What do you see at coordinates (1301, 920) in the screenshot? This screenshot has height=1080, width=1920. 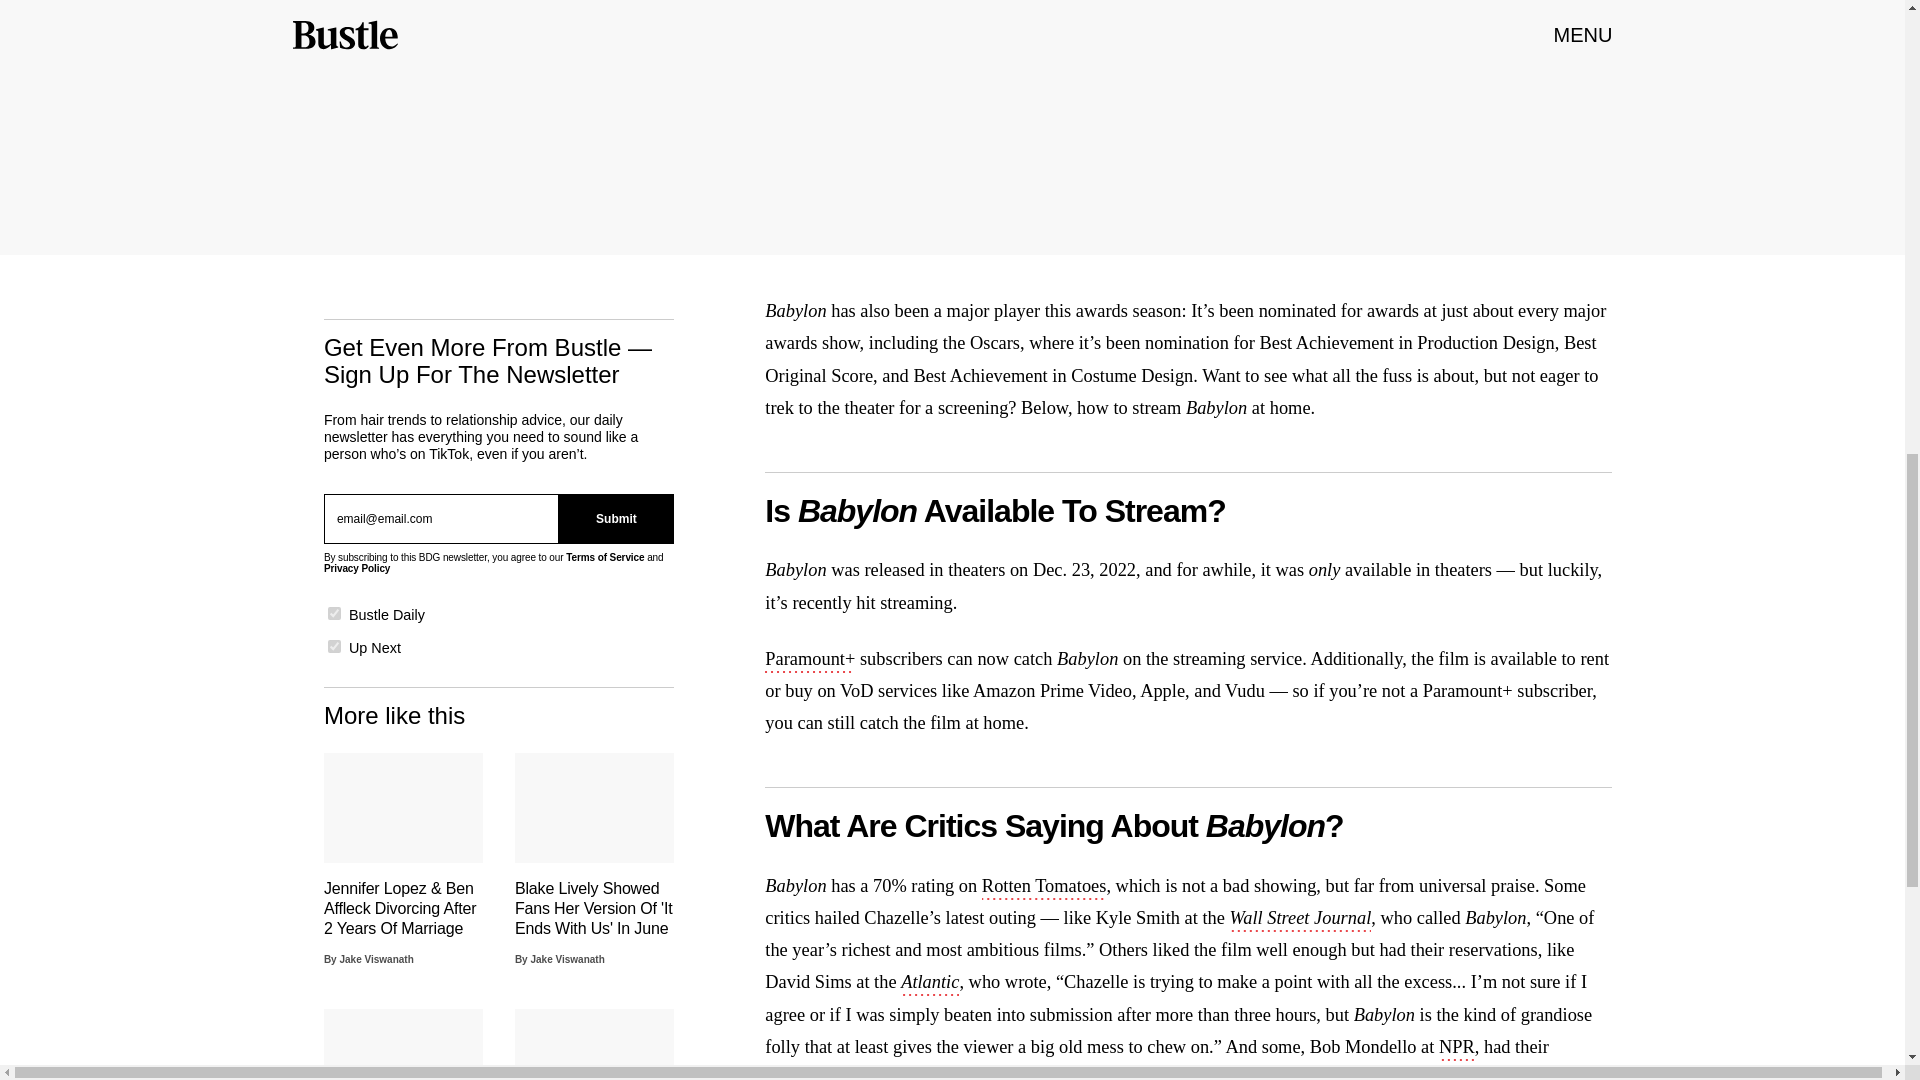 I see `Wall Street Journal` at bounding box center [1301, 920].